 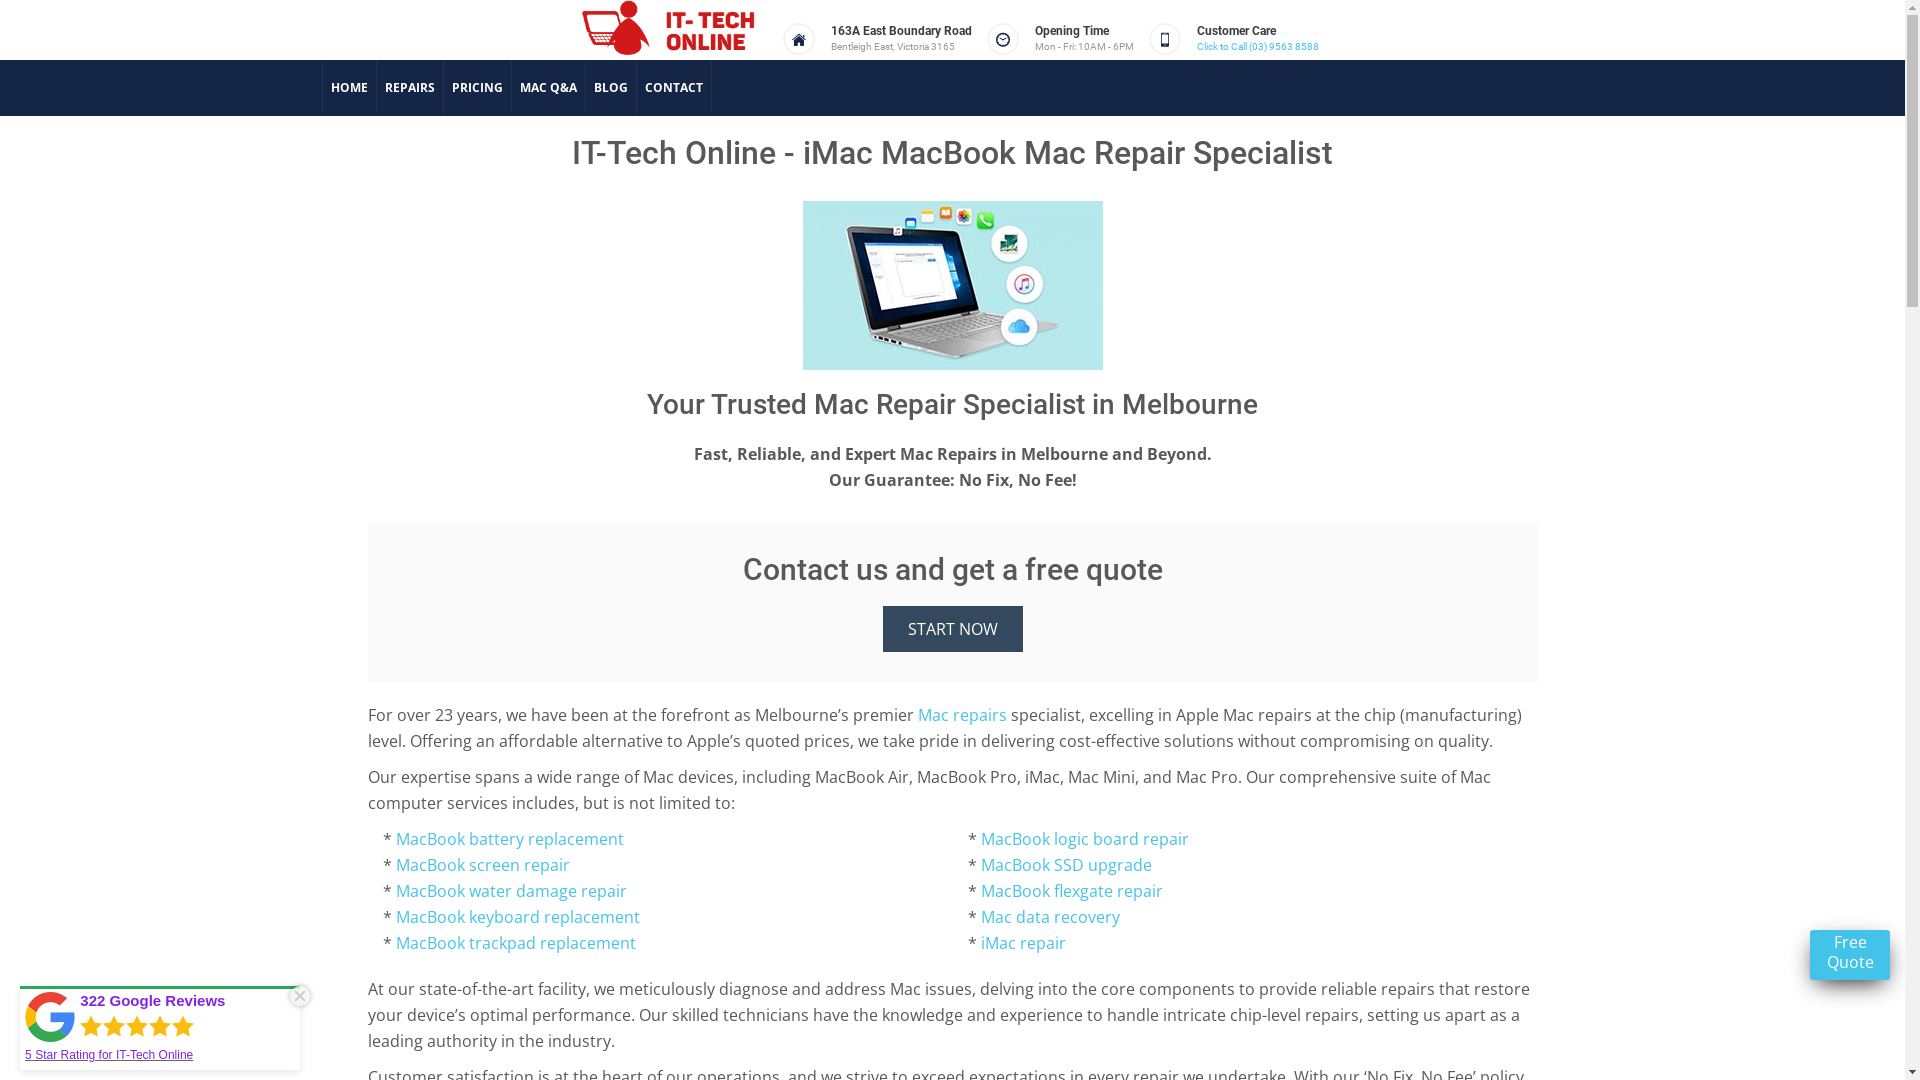 I want to click on CONTACT, so click(x=674, y=88).